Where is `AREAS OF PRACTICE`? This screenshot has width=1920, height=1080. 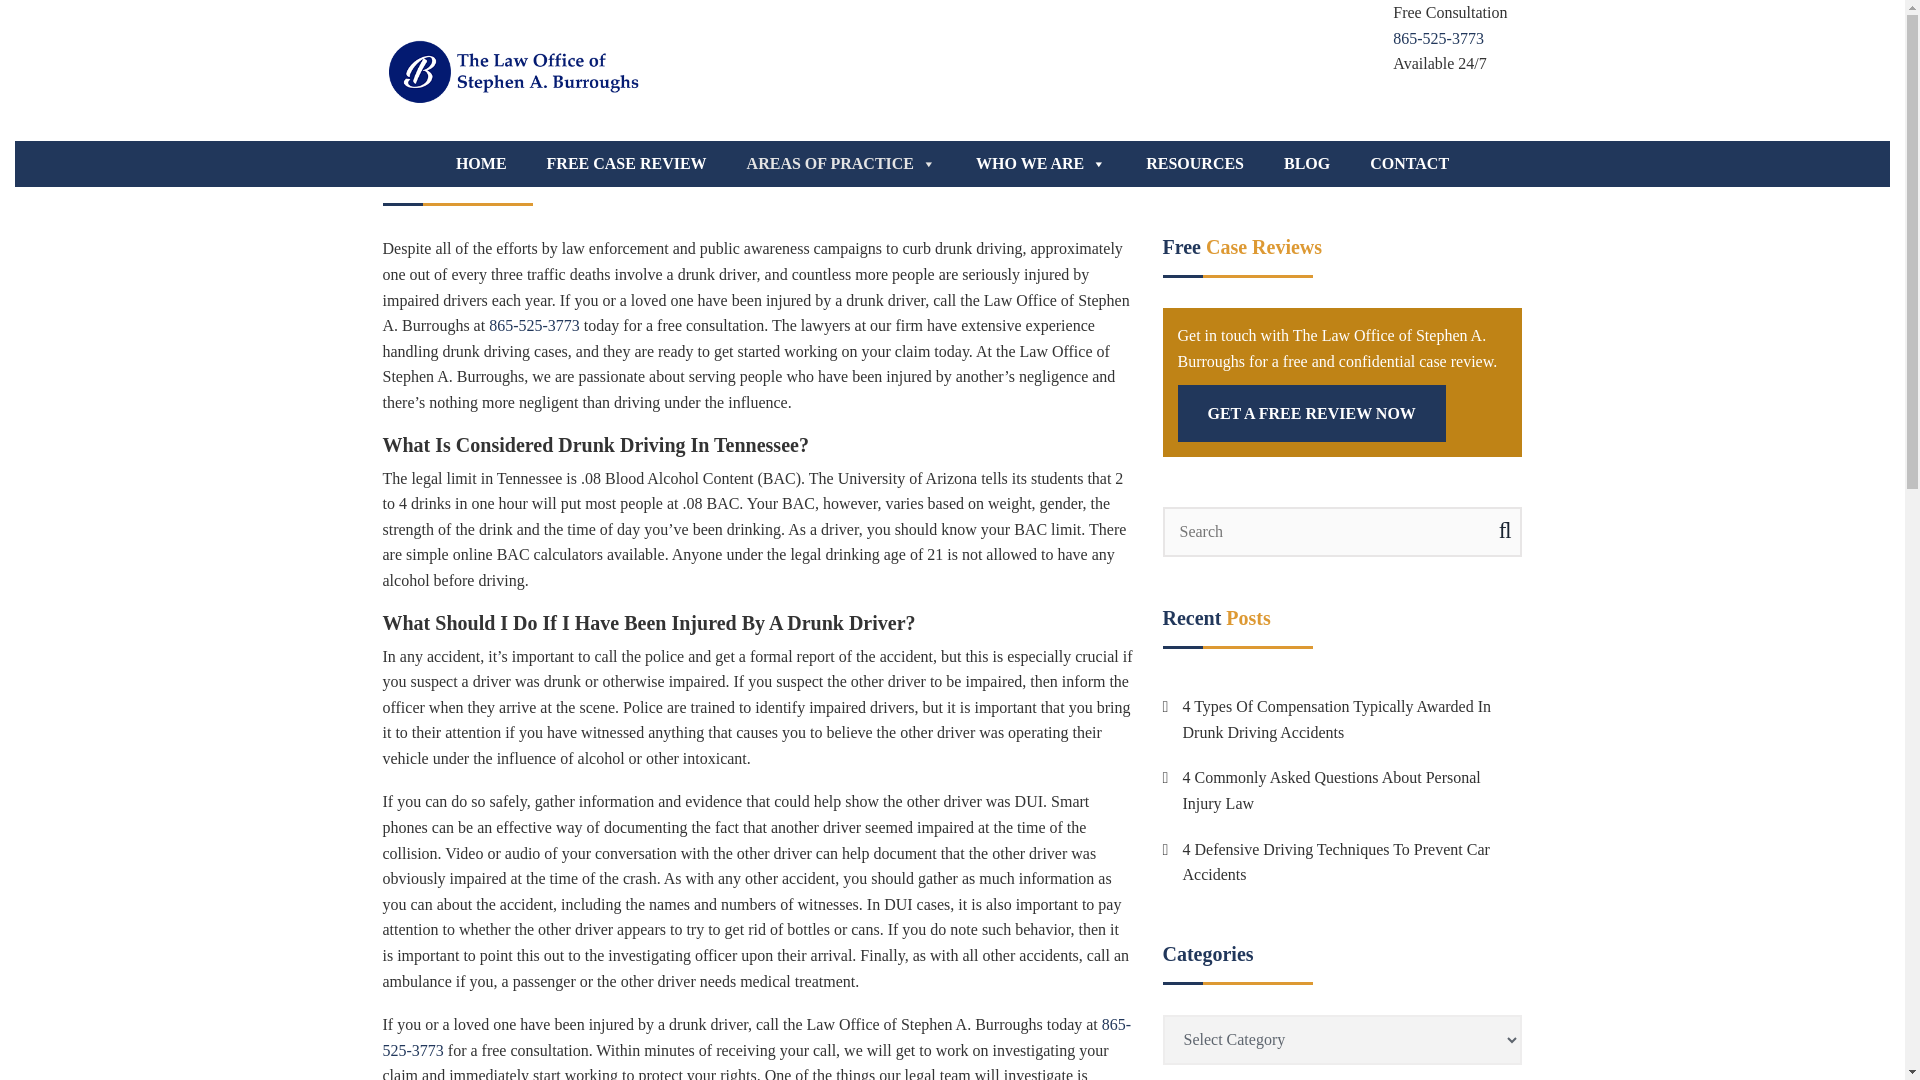 AREAS OF PRACTICE is located at coordinates (842, 164).